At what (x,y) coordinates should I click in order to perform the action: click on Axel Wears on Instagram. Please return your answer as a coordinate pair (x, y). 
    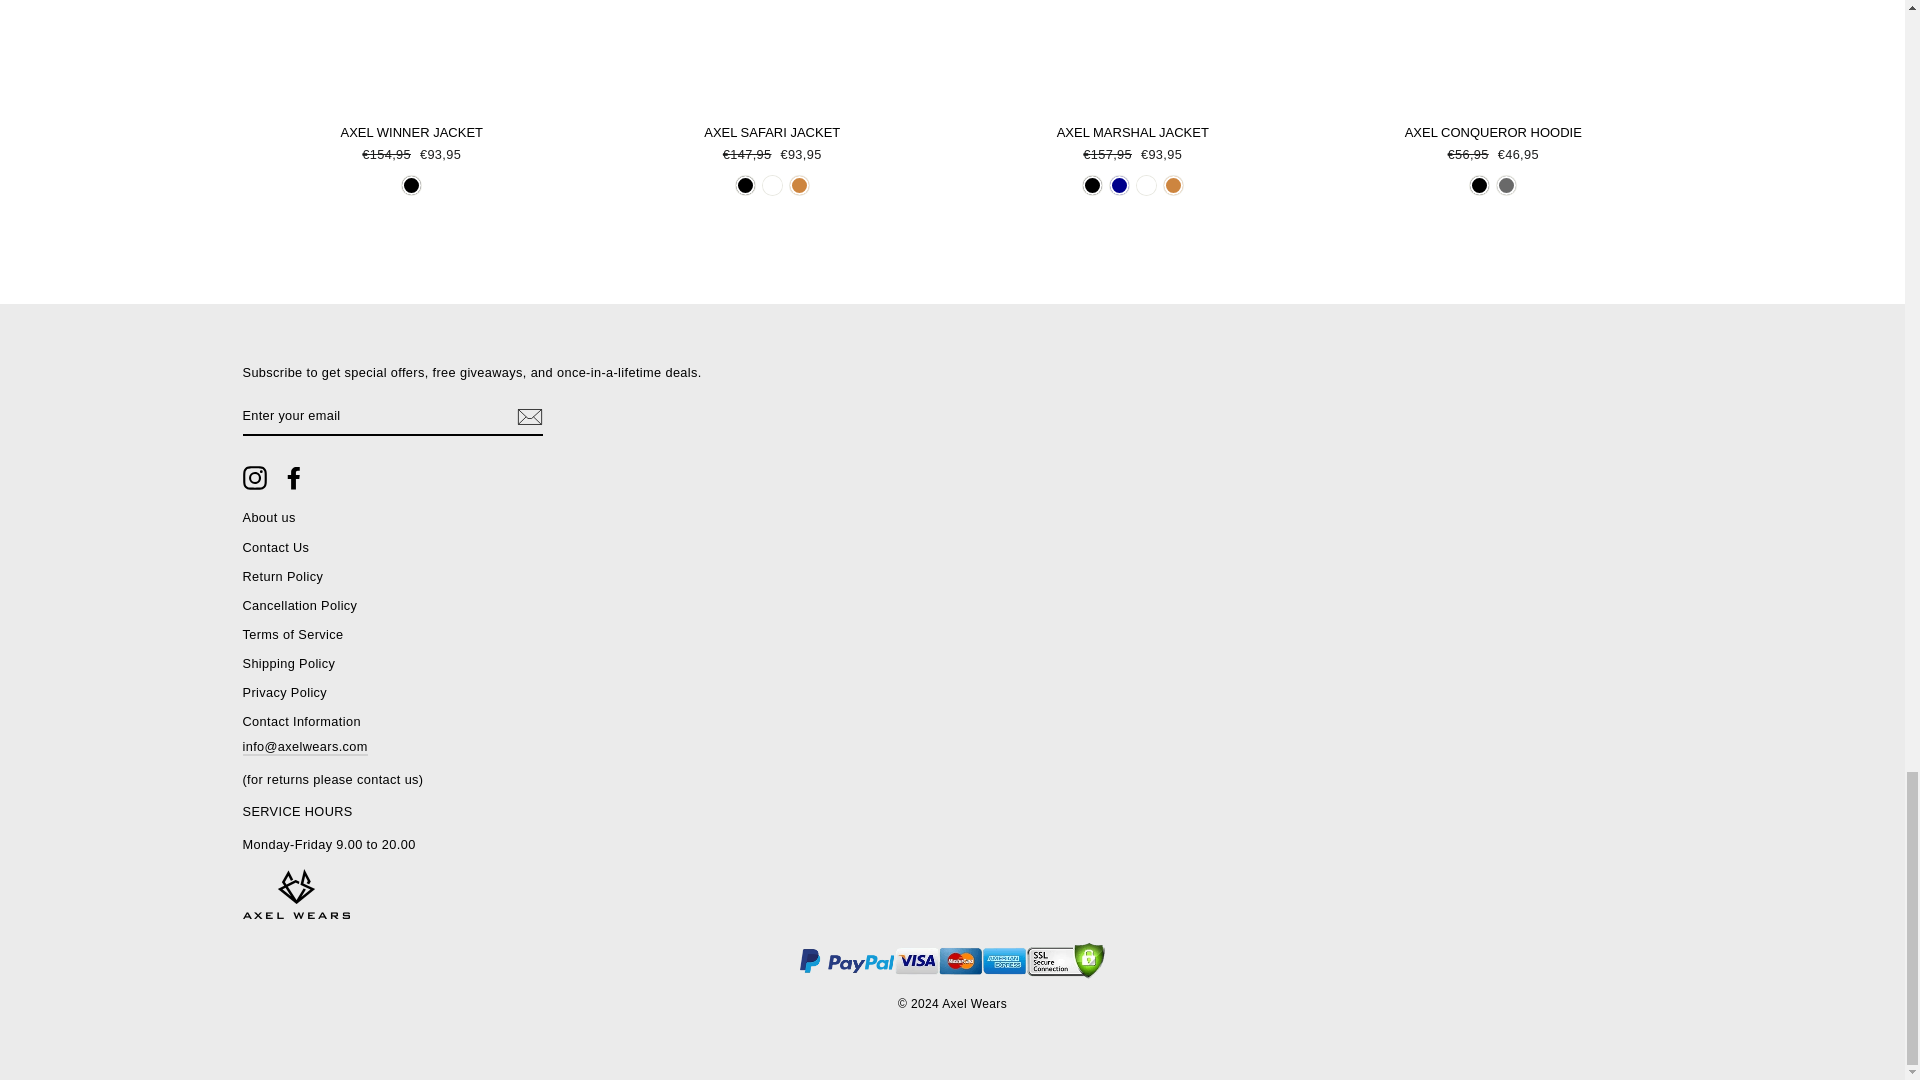
    Looking at the image, I should click on (254, 478).